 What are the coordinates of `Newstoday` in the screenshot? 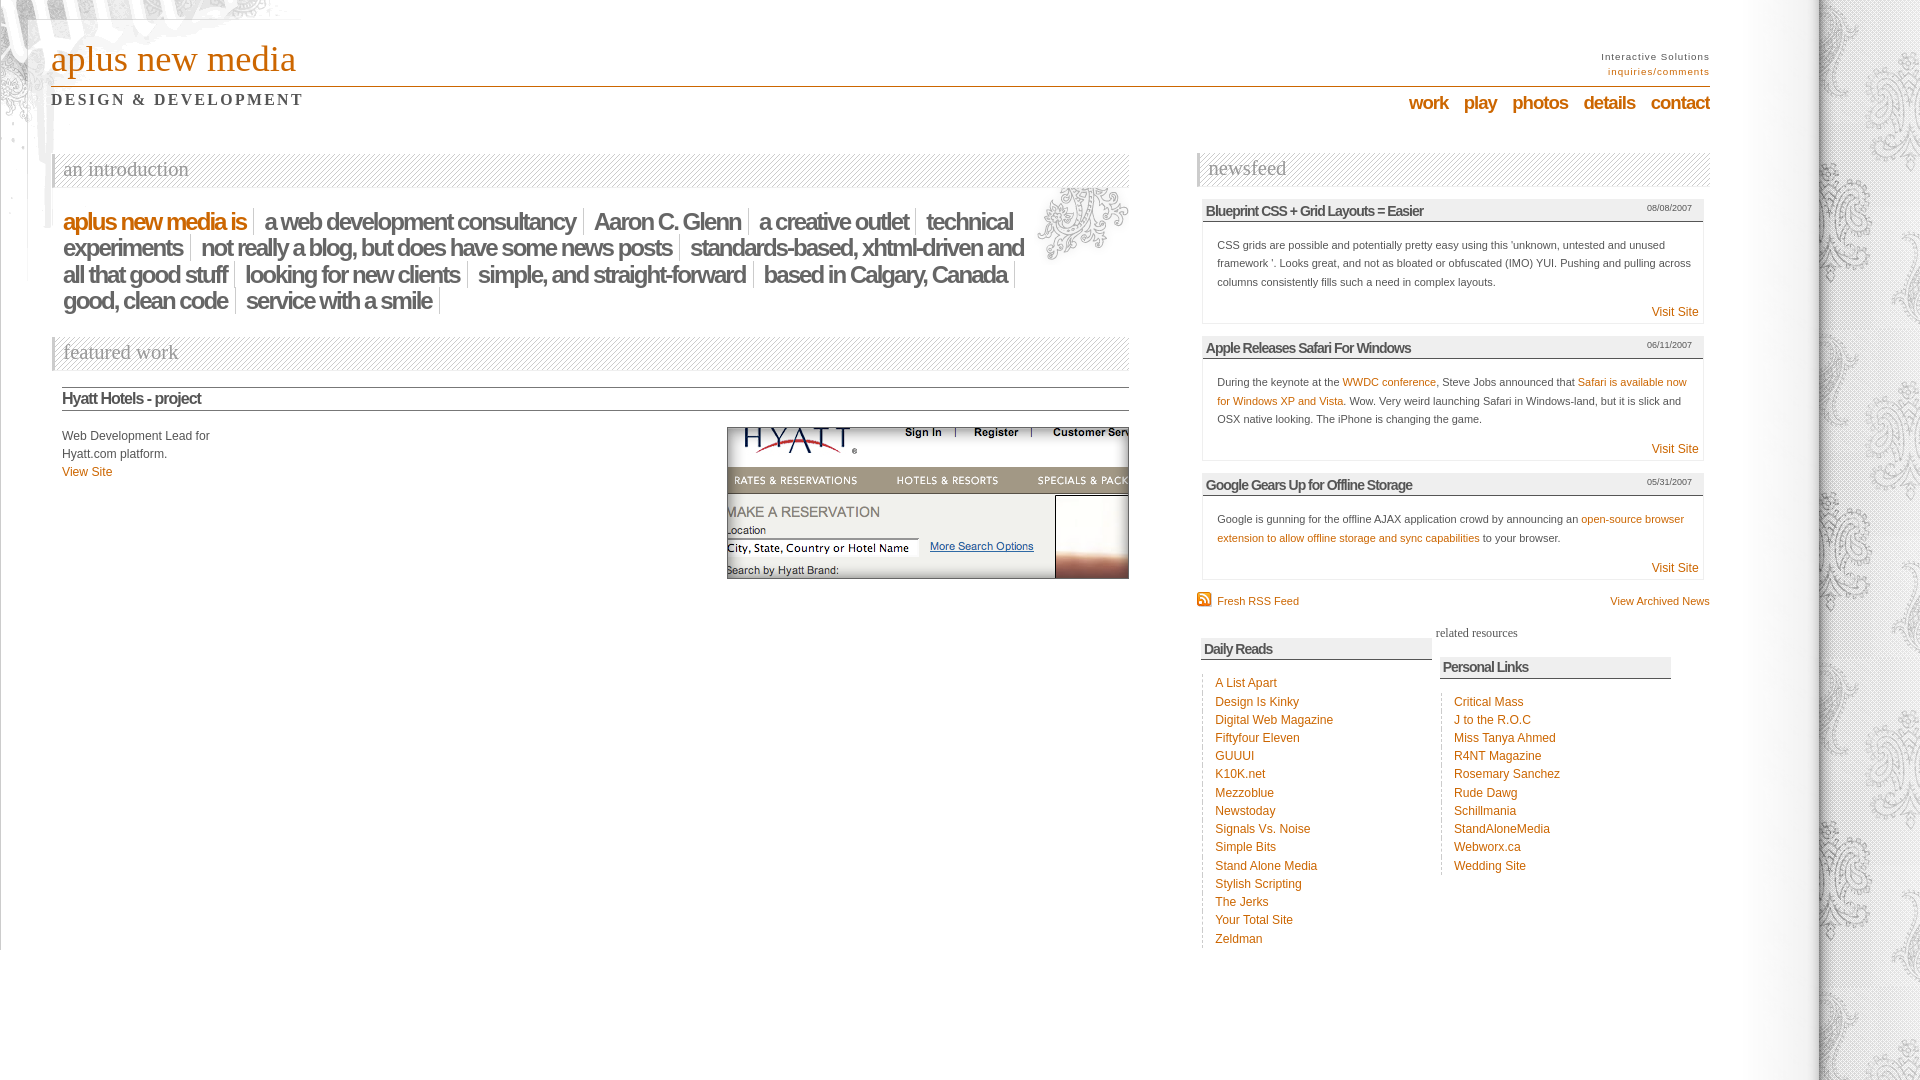 It's located at (1317, 811).